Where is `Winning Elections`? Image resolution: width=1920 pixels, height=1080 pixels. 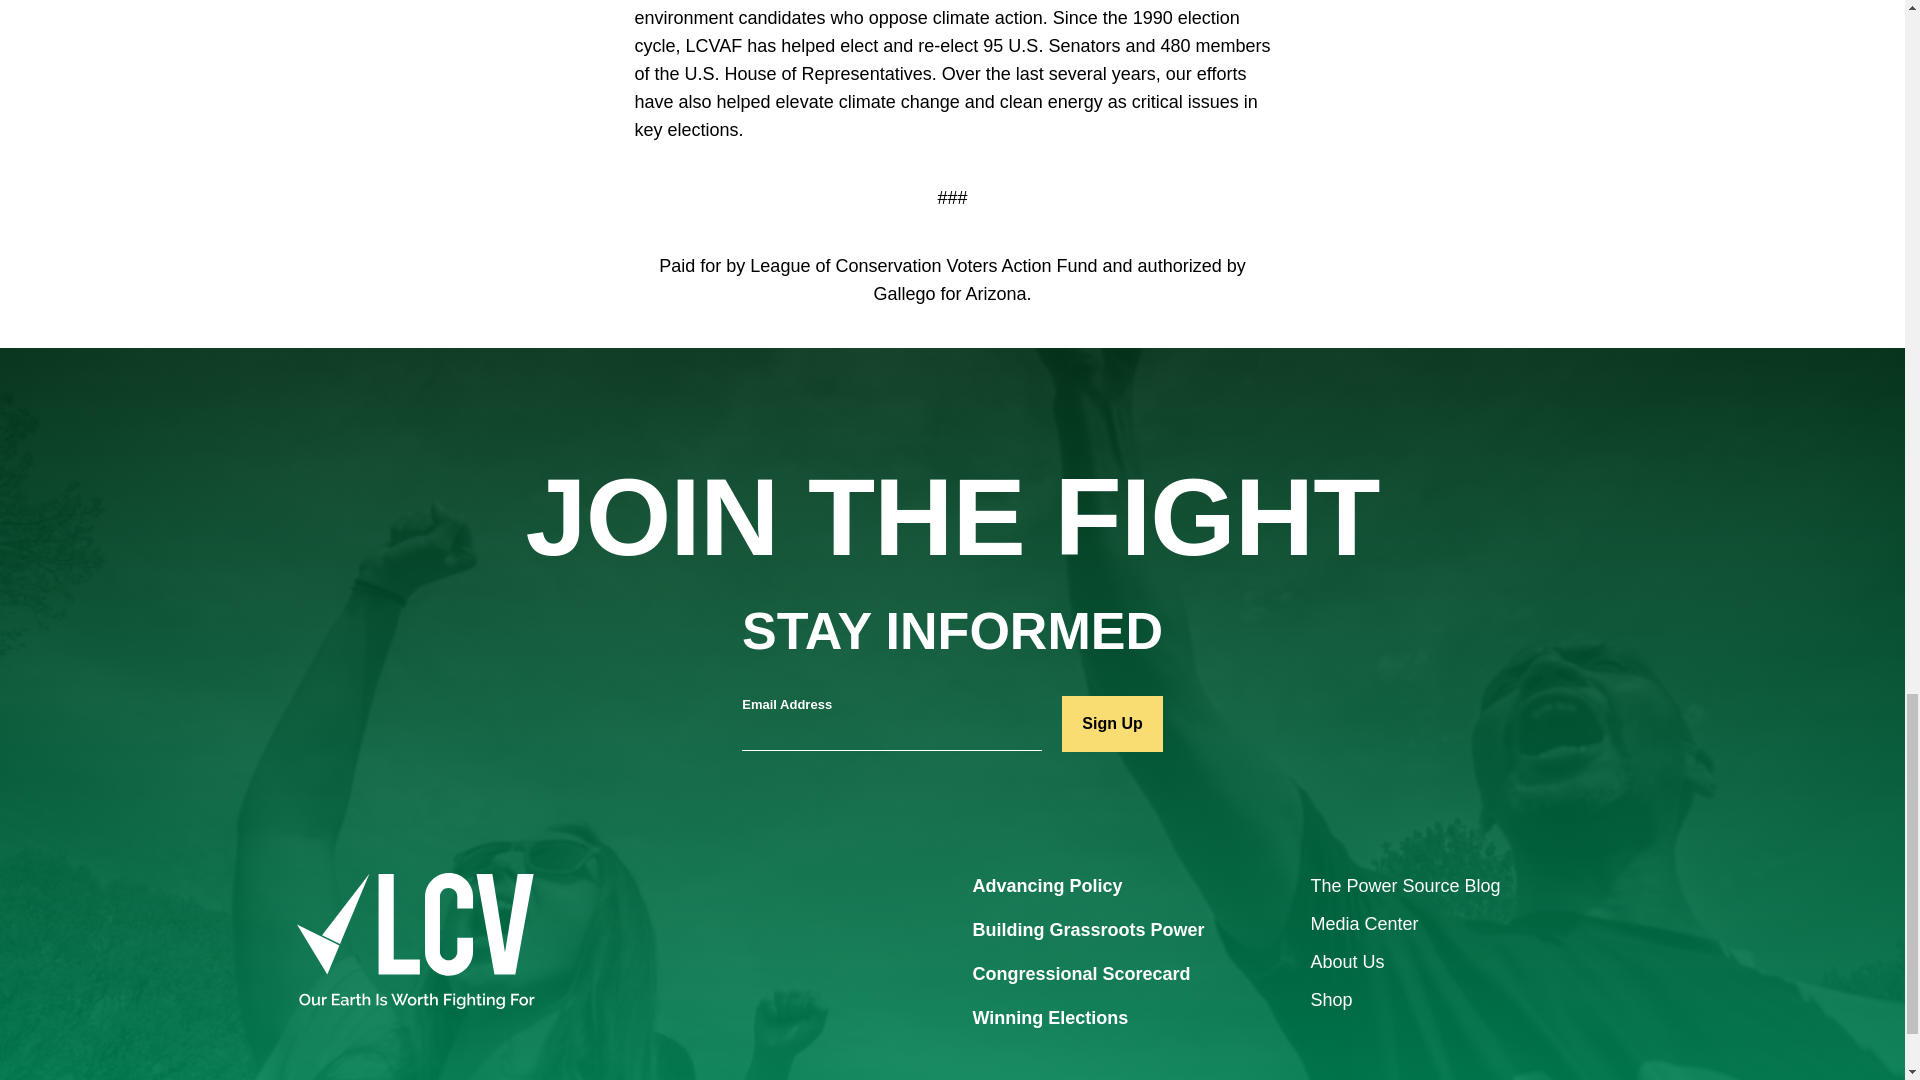
Winning Elections is located at coordinates (1050, 1018).